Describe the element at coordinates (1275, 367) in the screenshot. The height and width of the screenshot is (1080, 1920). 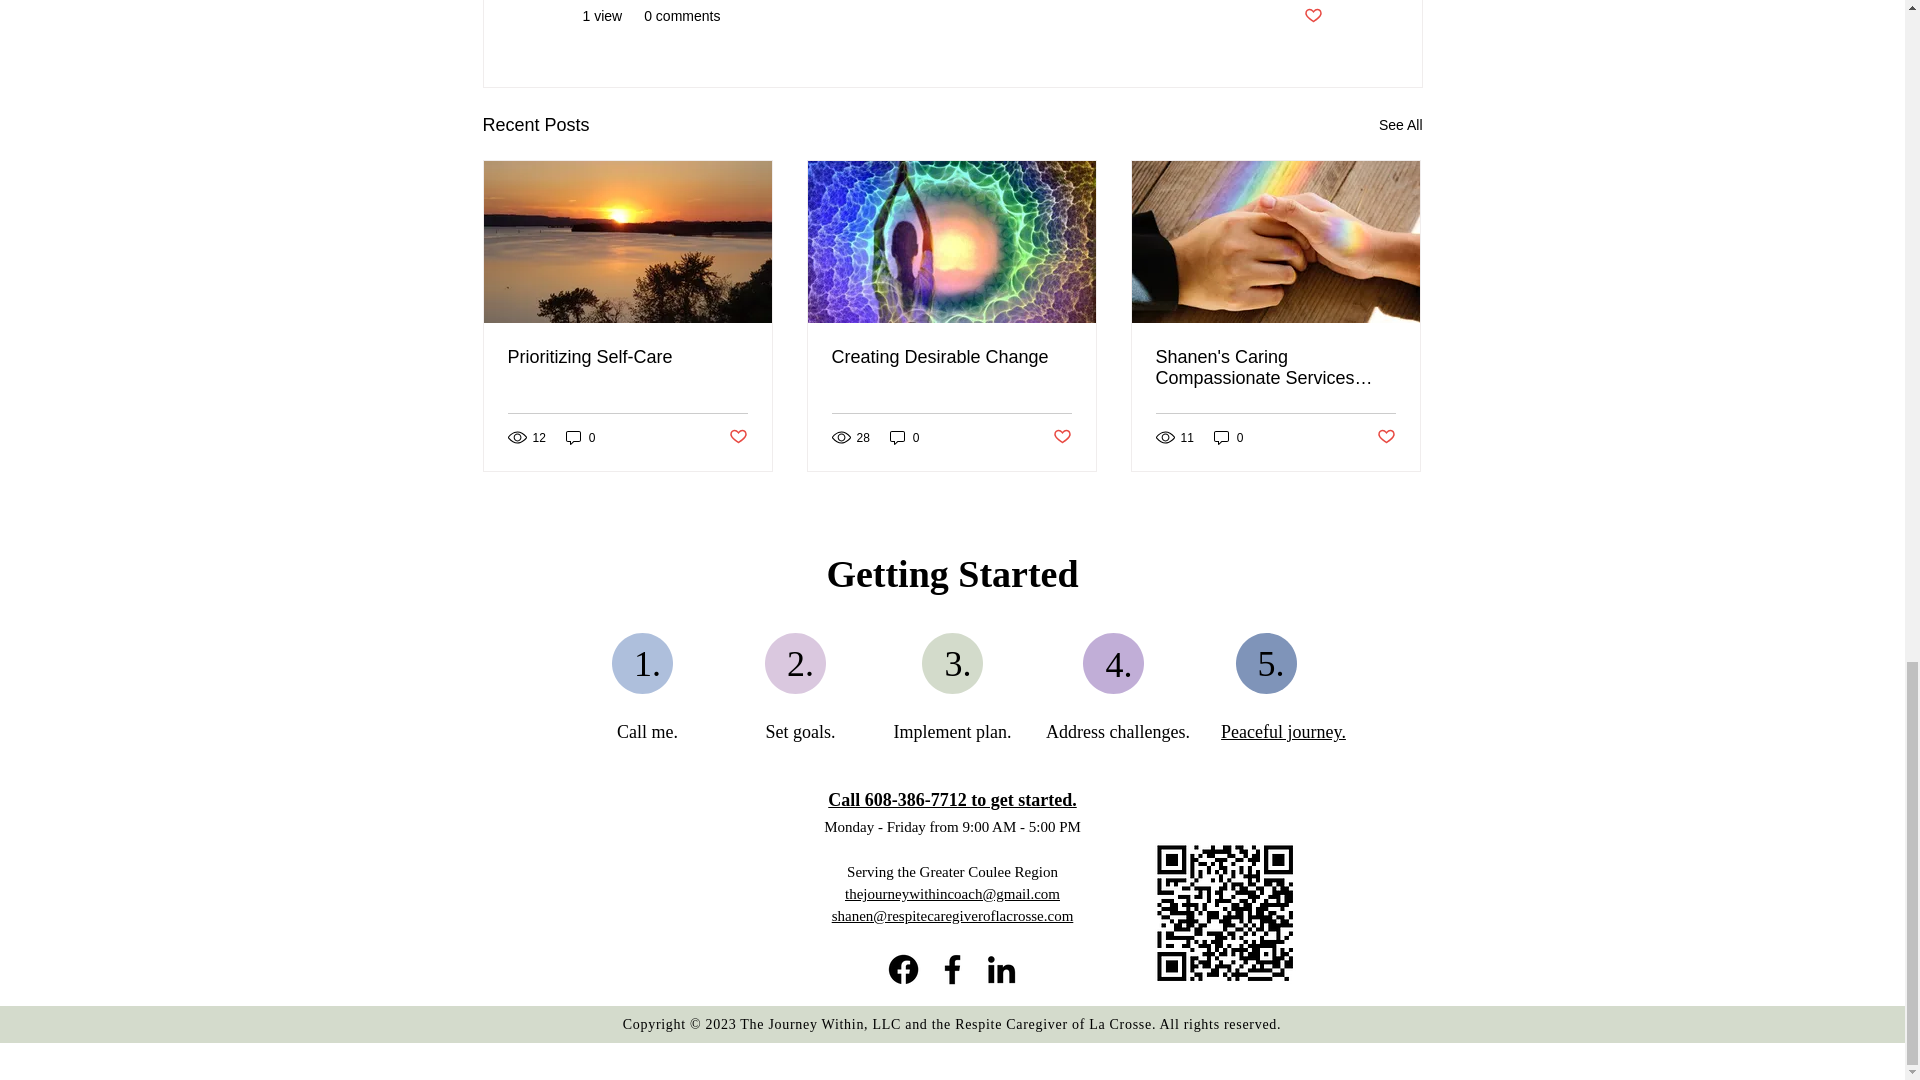
I see `Shanen's Caring Compassionate Services Testimonial` at that location.